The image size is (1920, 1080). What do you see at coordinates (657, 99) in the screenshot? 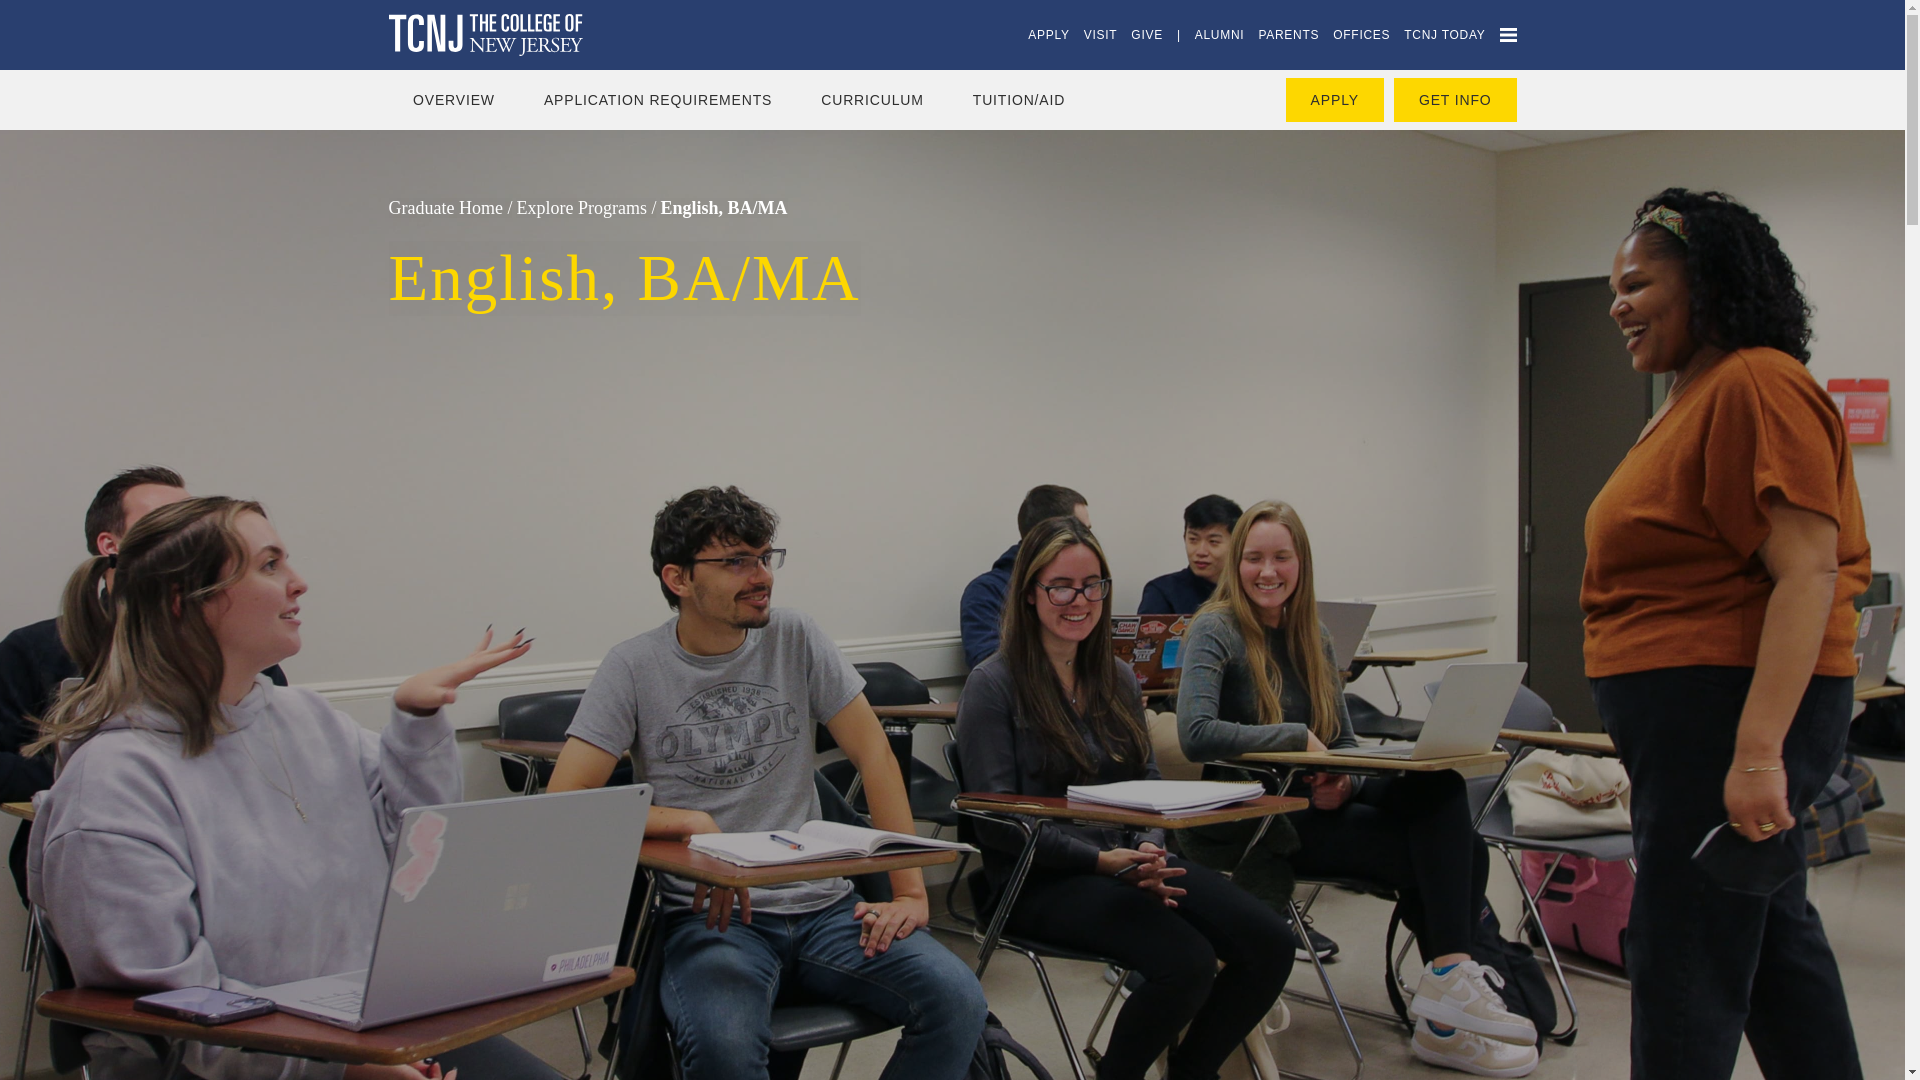
I see `APPLICATION REQUIREMENTS` at bounding box center [657, 99].